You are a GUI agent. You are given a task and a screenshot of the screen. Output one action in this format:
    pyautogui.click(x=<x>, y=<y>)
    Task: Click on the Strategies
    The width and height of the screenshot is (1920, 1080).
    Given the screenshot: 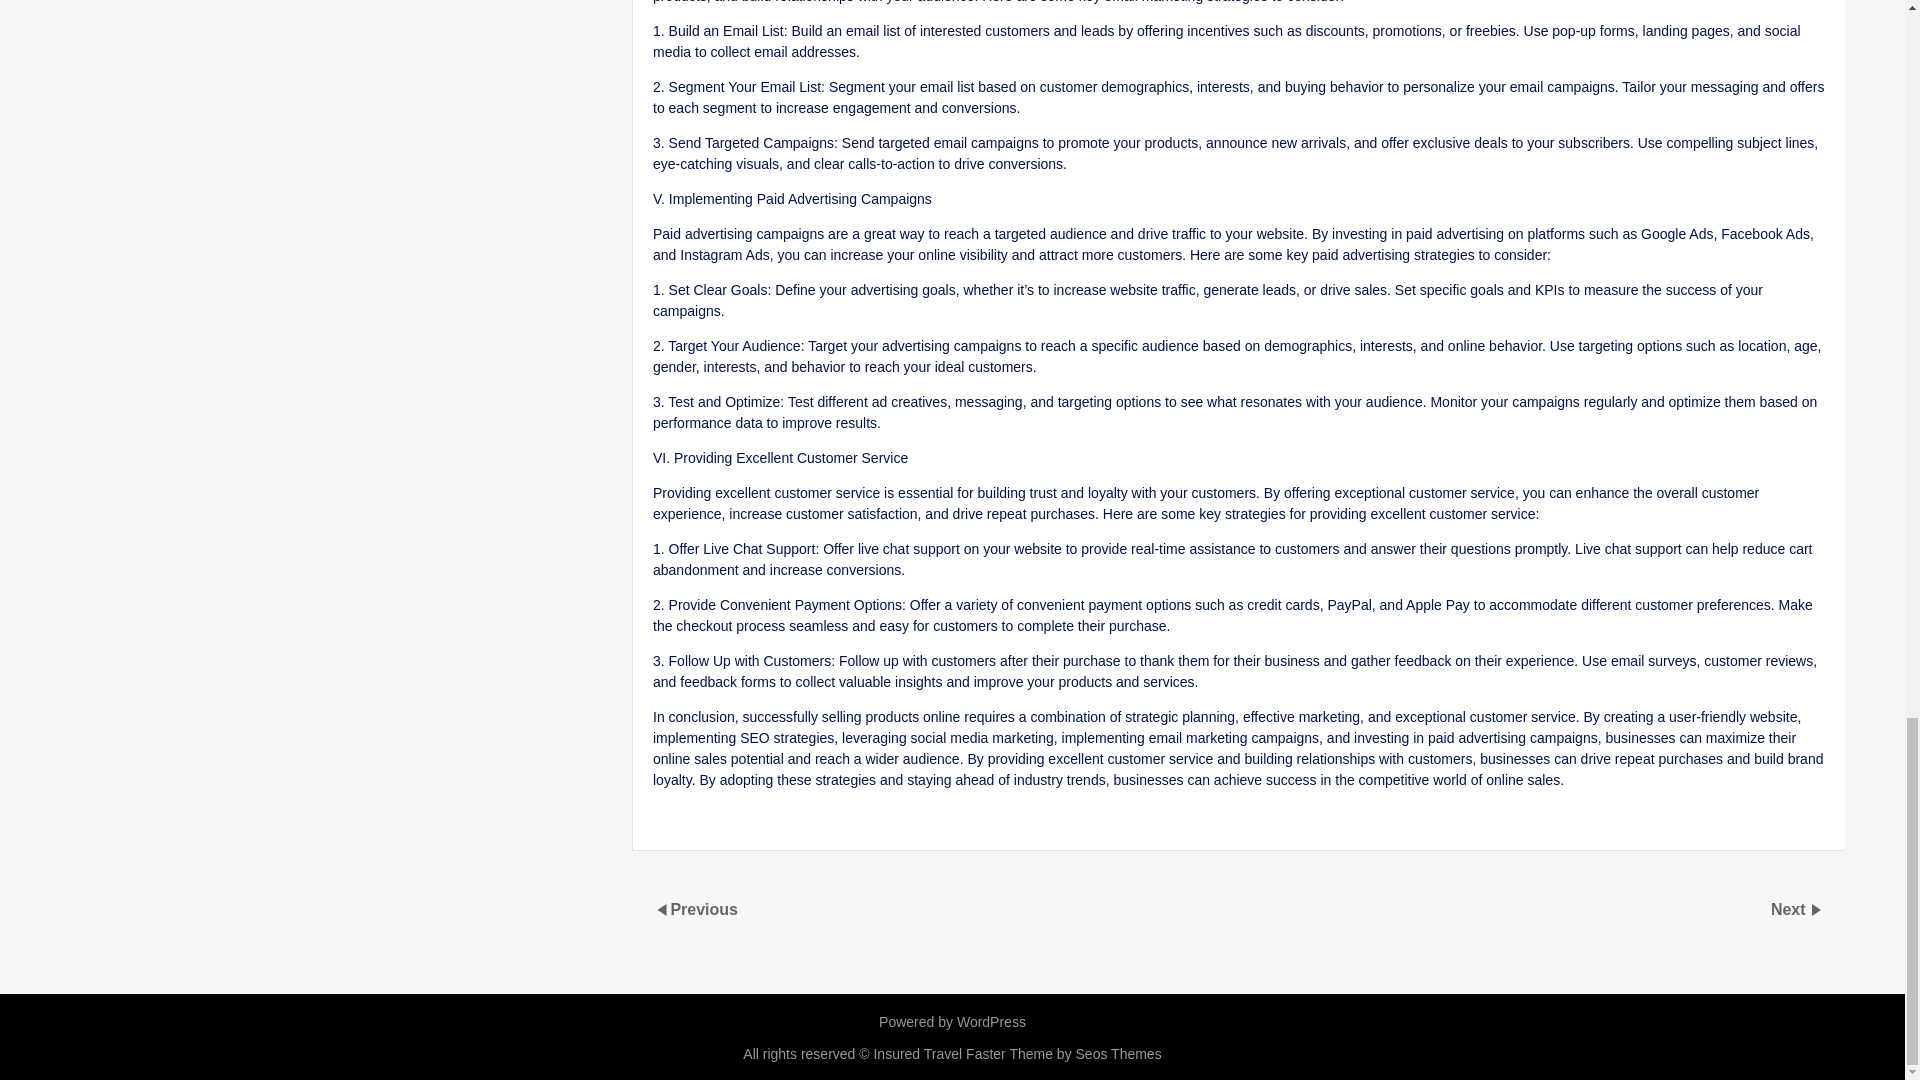 What is the action you would take?
    pyautogui.click(x=1130, y=825)
    